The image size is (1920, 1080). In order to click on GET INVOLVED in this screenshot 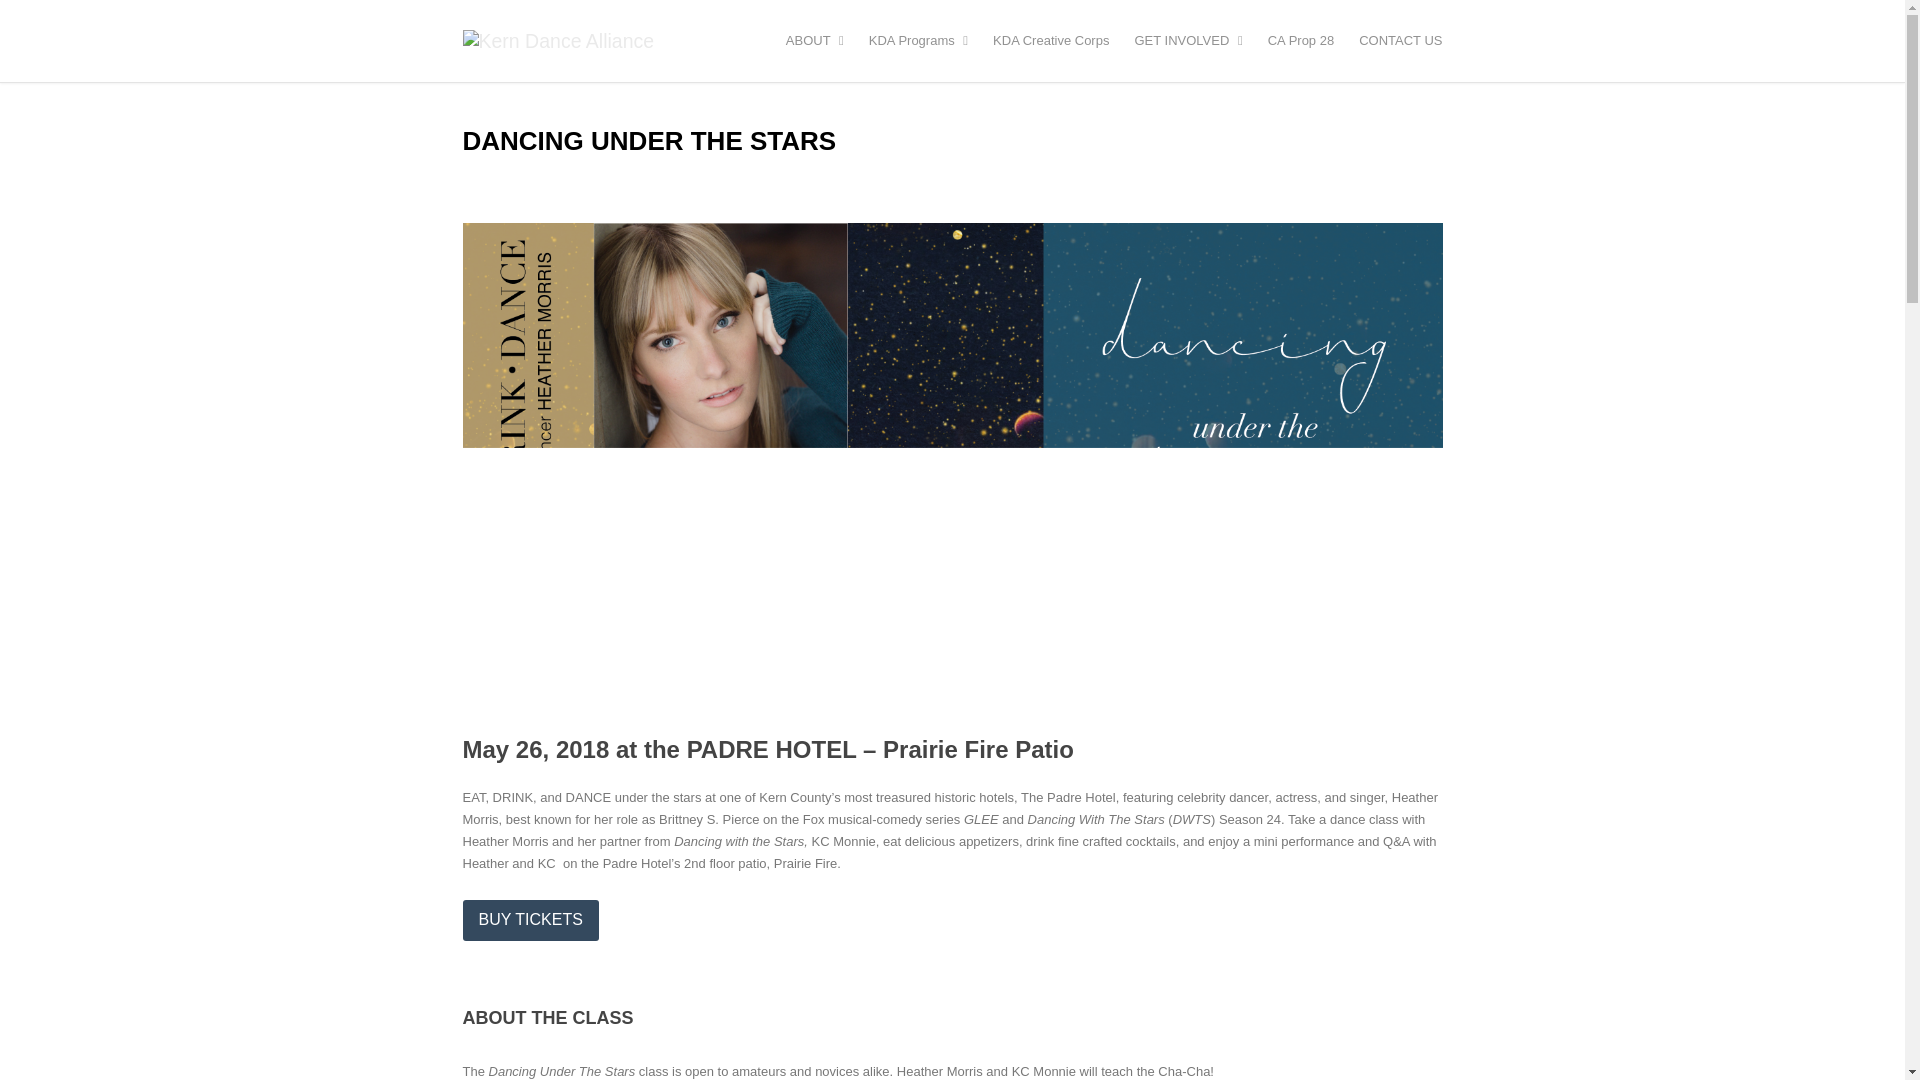, I will do `click(1188, 40)`.